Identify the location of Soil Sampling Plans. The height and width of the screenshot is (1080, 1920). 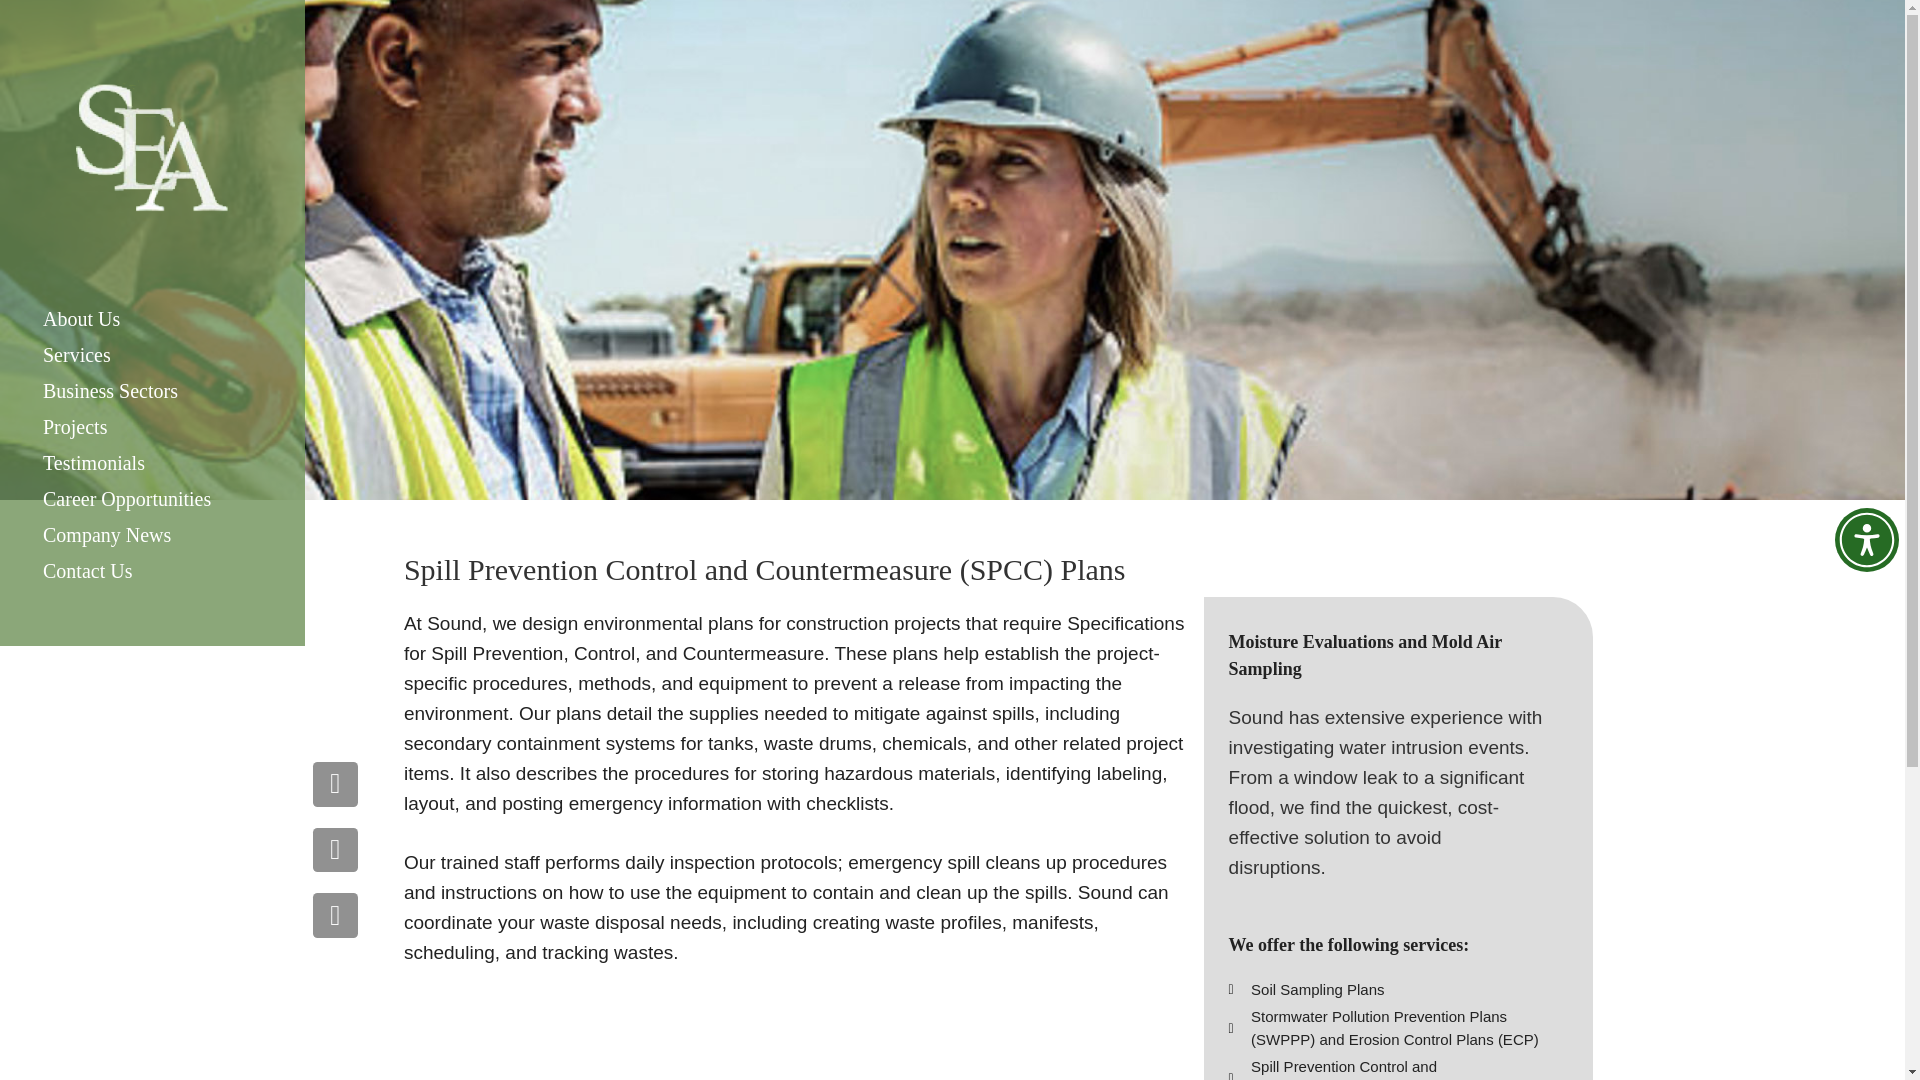
(1386, 990).